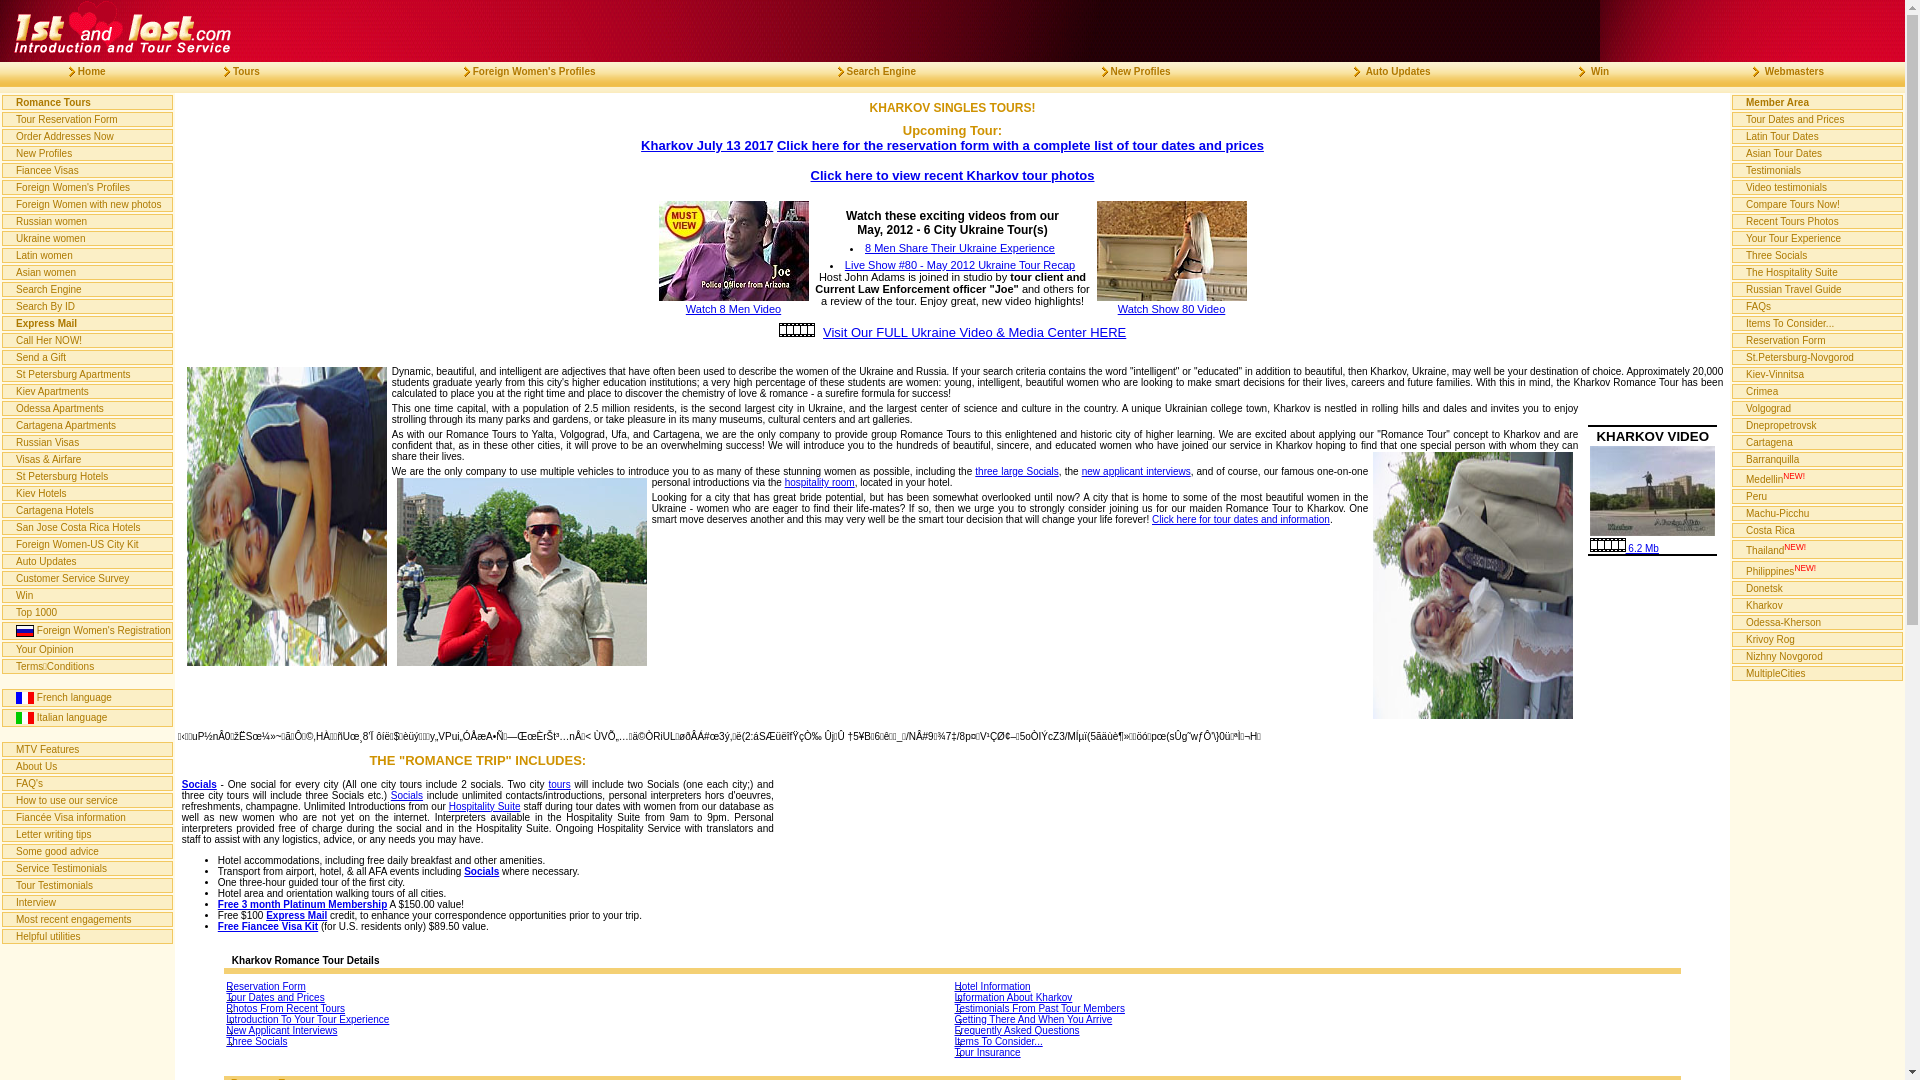 The width and height of the screenshot is (1920, 1080). What do you see at coordinates (88, 374) in the screenshot?
I see `St Petersburg Apartments` at bounding box center [88, 374].